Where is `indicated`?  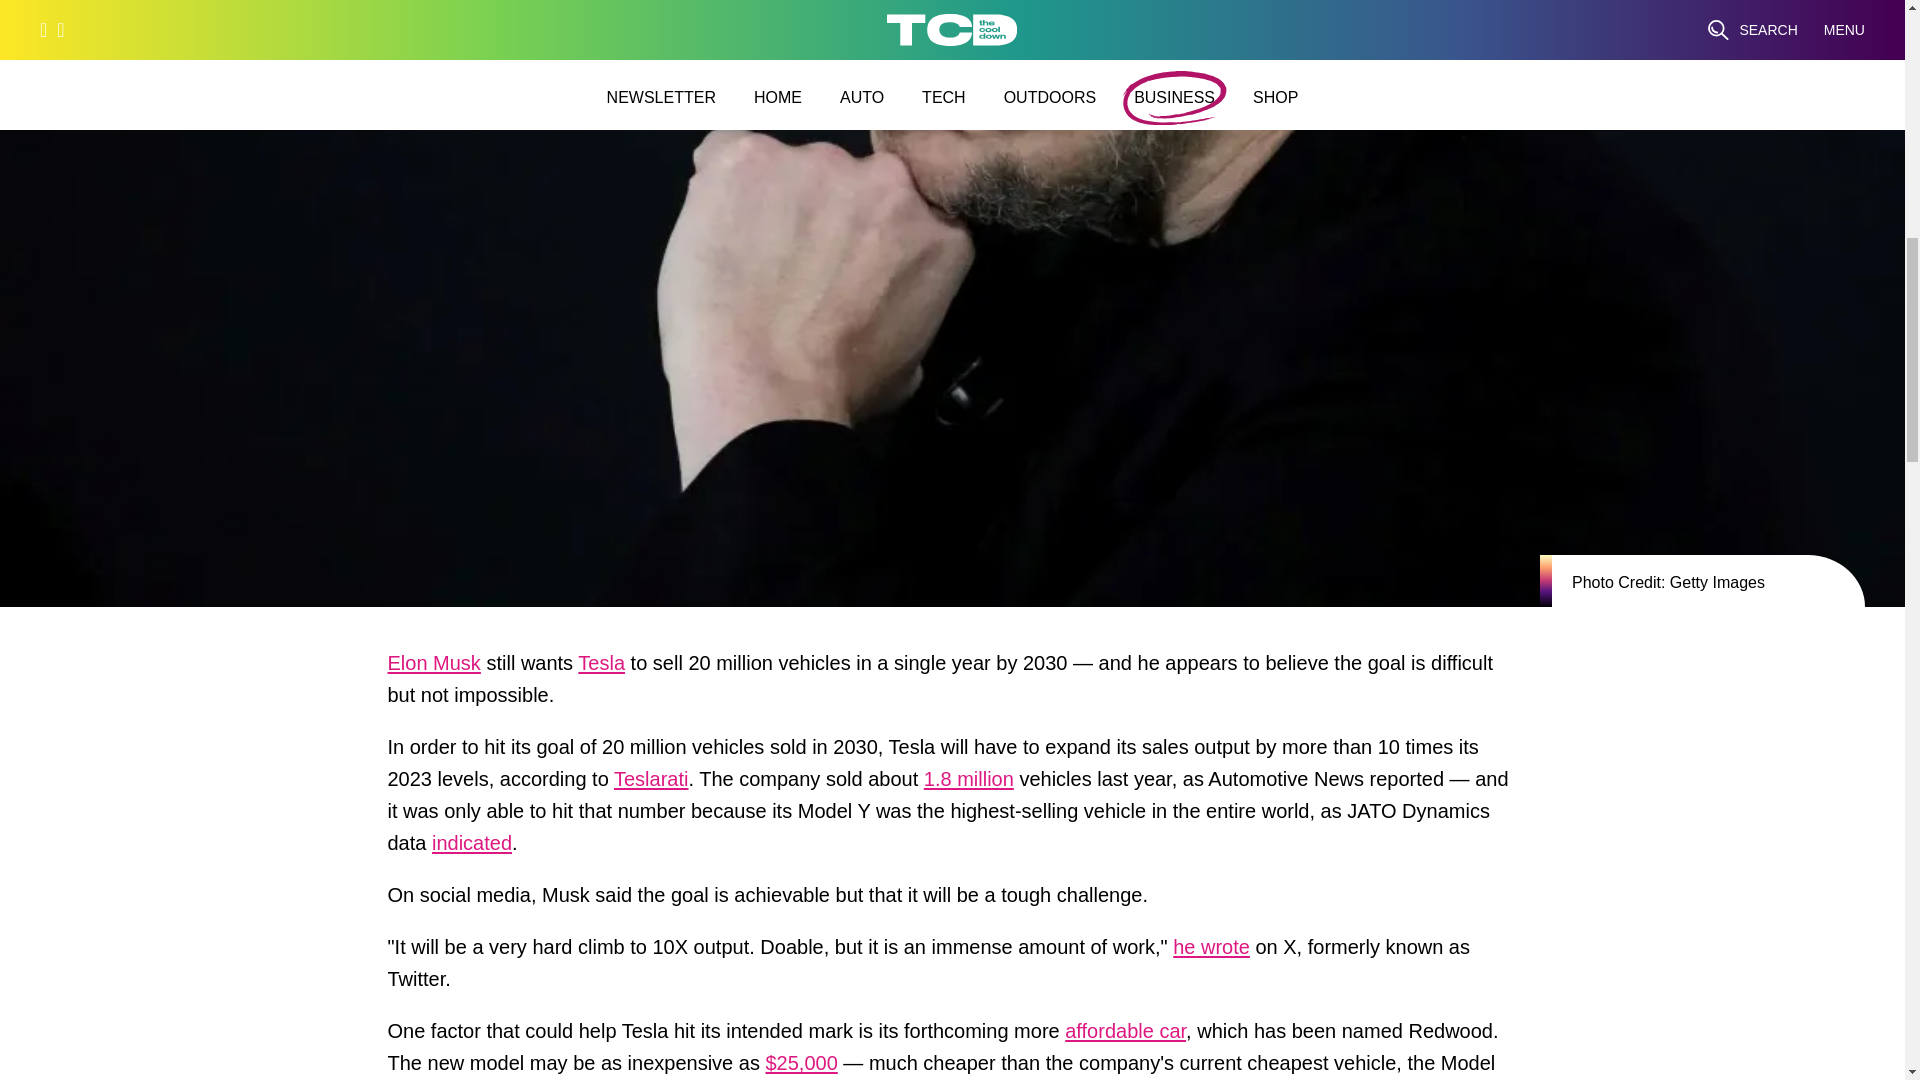
indicated is located at coordinates (472, 848).